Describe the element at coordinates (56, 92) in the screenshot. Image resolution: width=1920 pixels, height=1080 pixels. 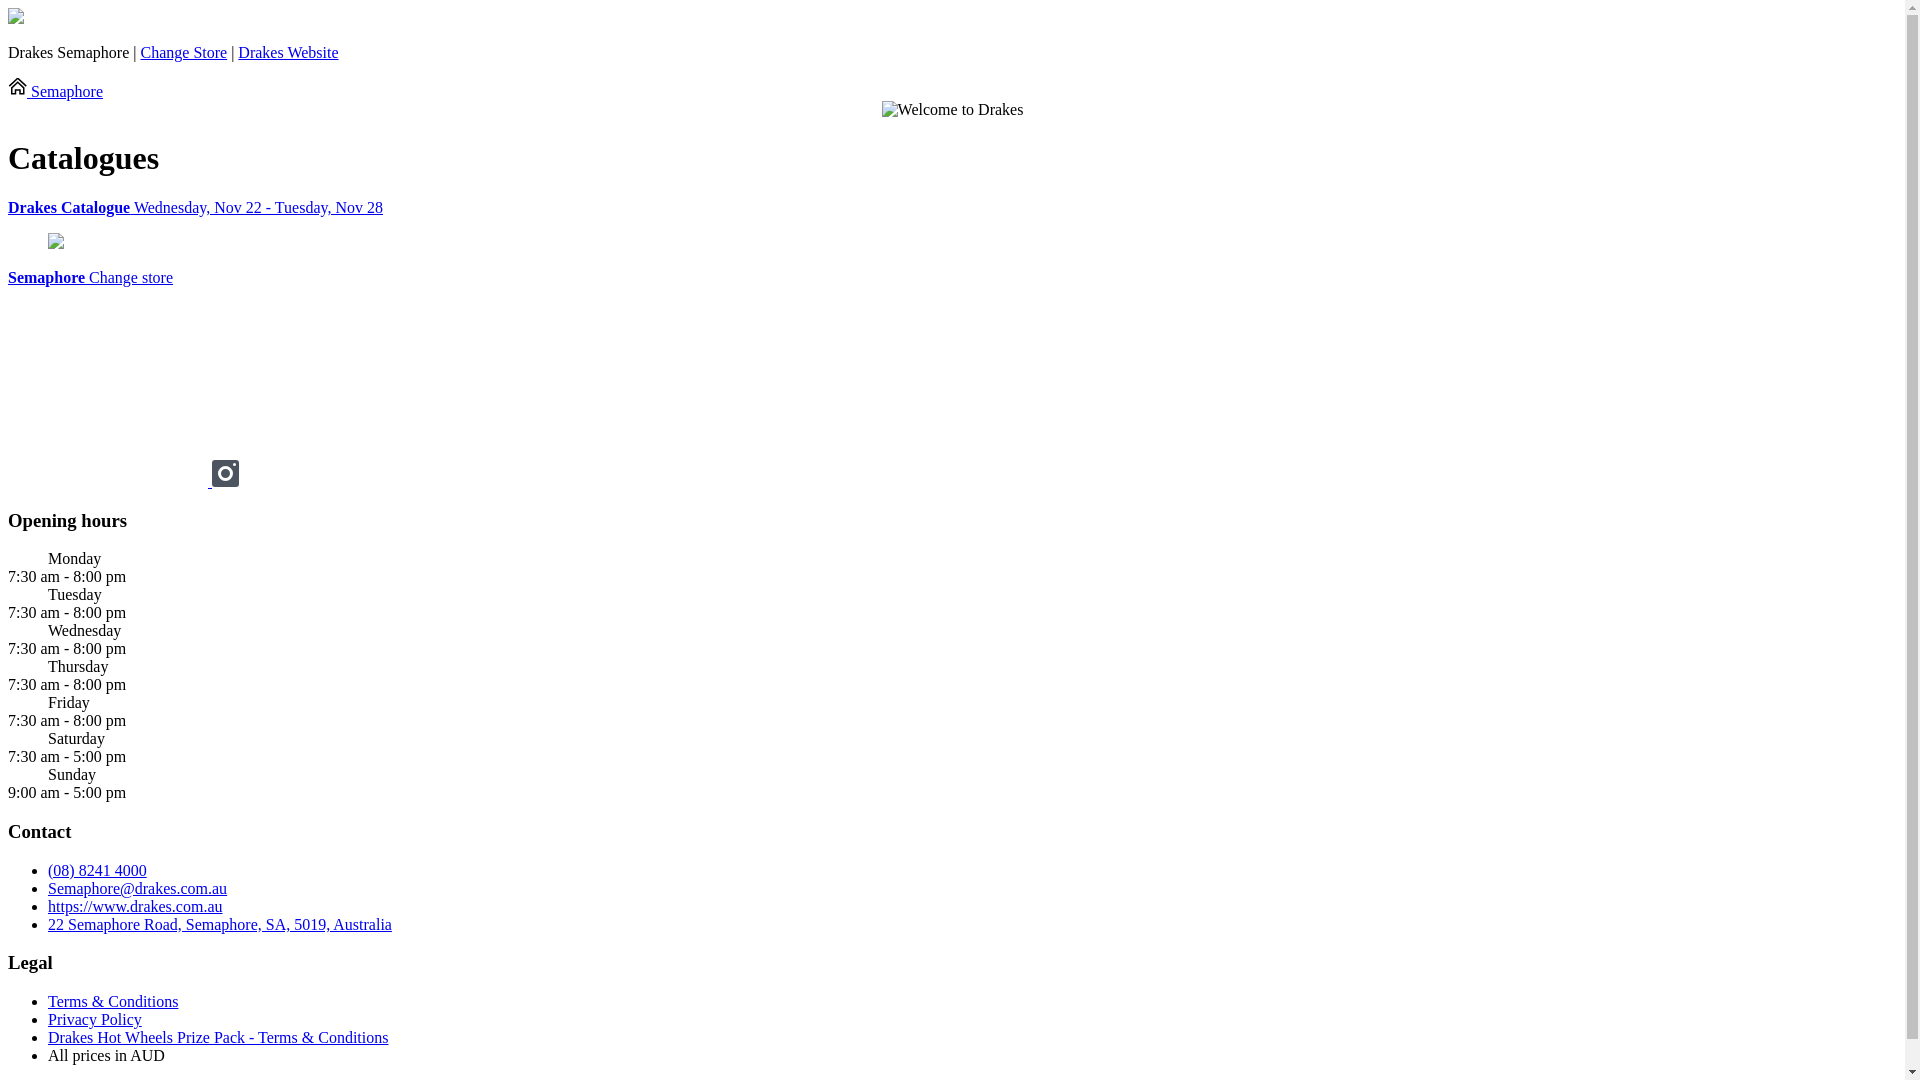
I see `Semaphore` at that location.